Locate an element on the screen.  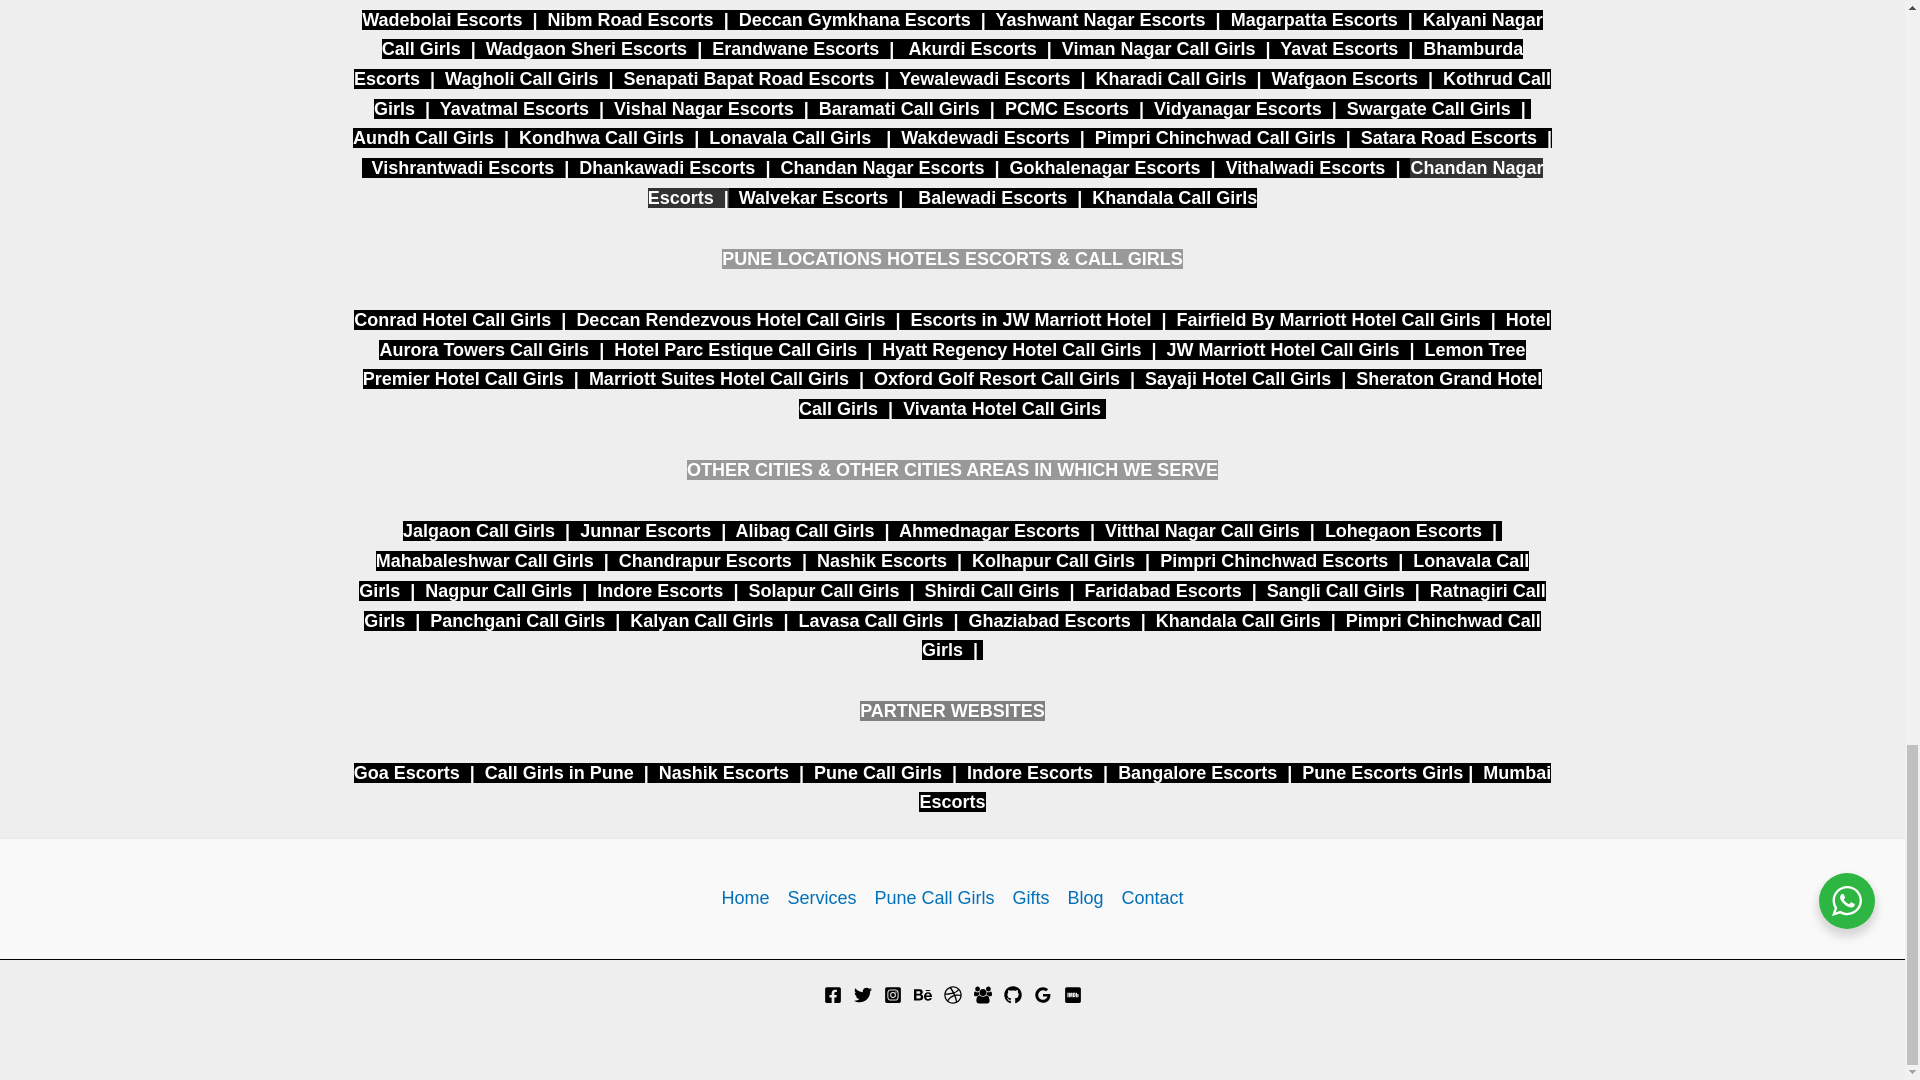
Erandwane Escorts is located at coordinates (796, 48).